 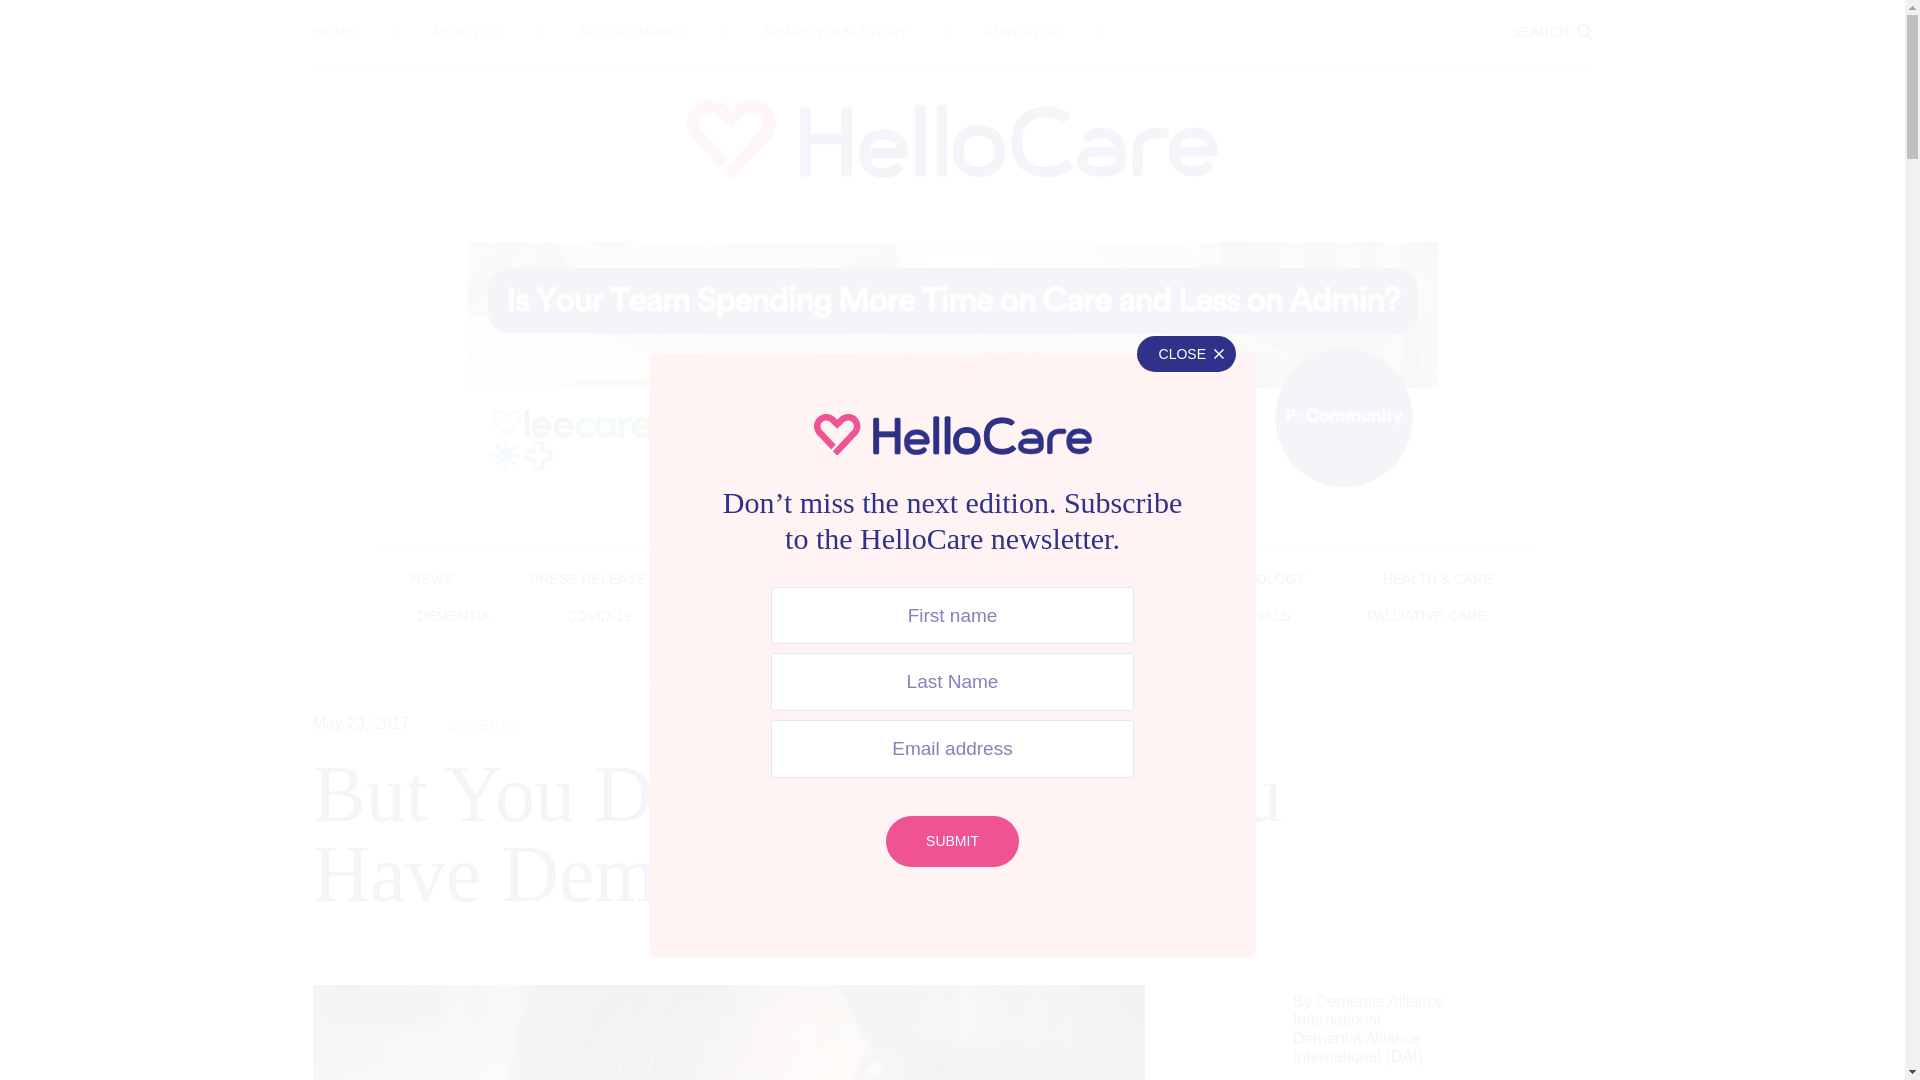 I want to click on SEARCH, so click(x=1551, y=31).